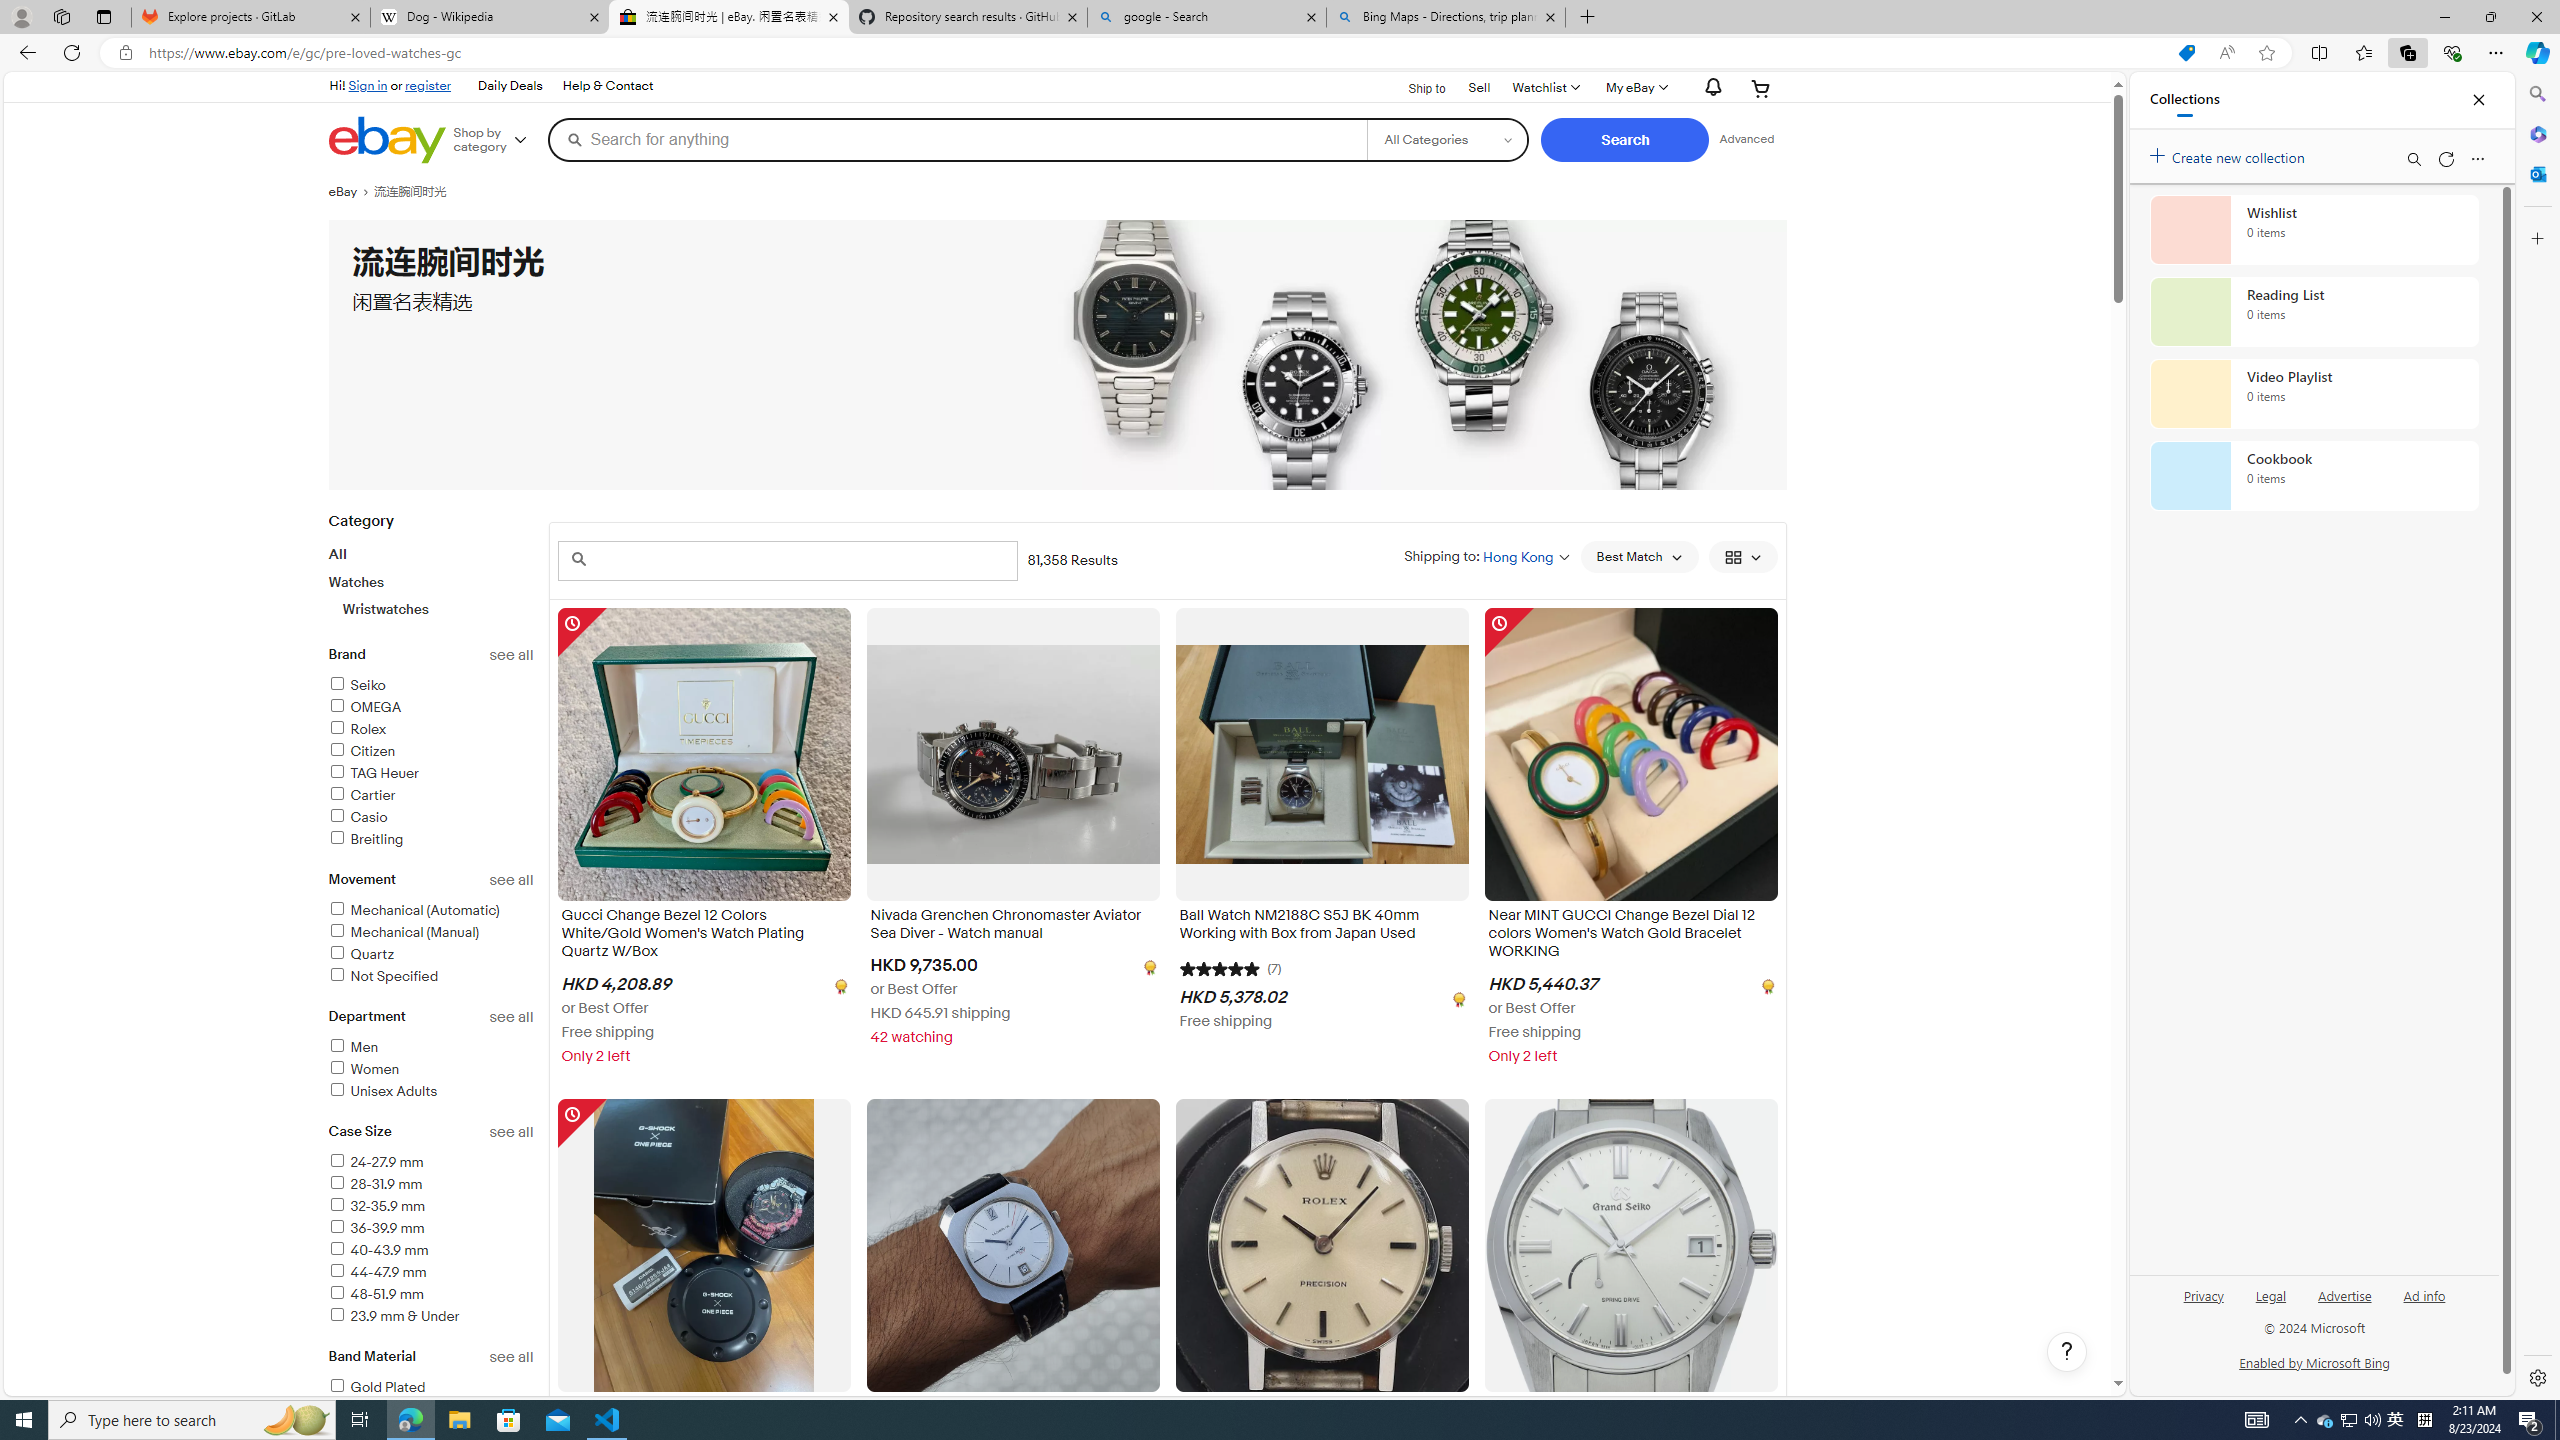 The height and width of the screenshot is (1440, 2560). Describe the element at coordinates (338, 554) in the screenshot. I see `All` at that location.